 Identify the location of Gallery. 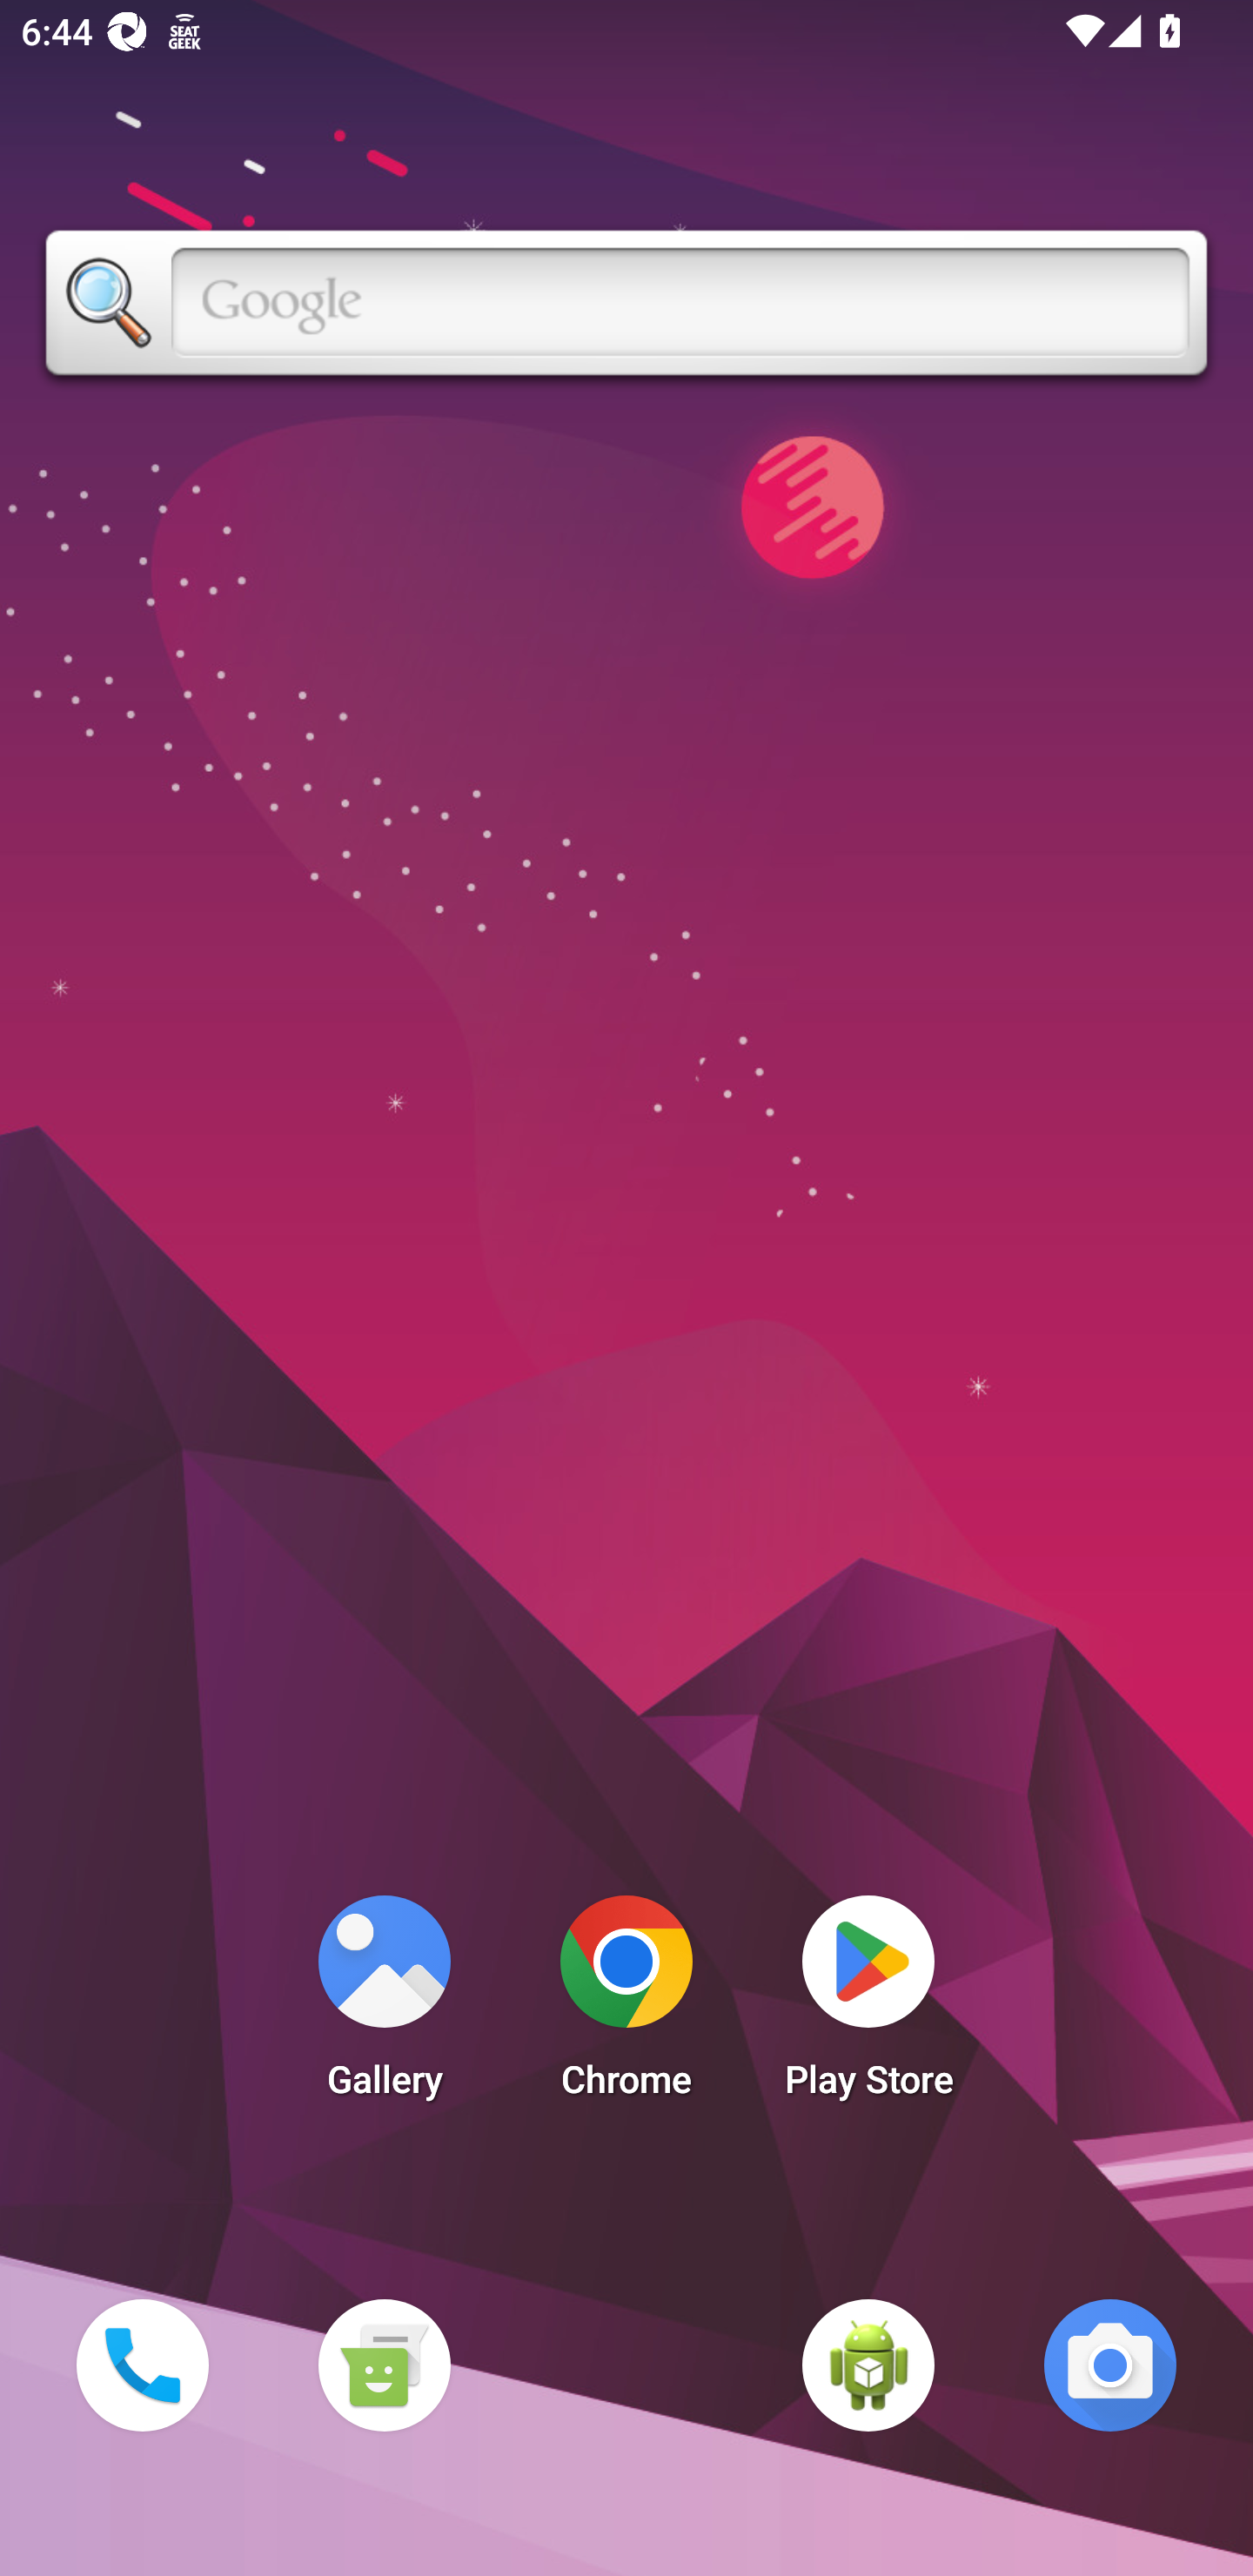
(384, 2005).